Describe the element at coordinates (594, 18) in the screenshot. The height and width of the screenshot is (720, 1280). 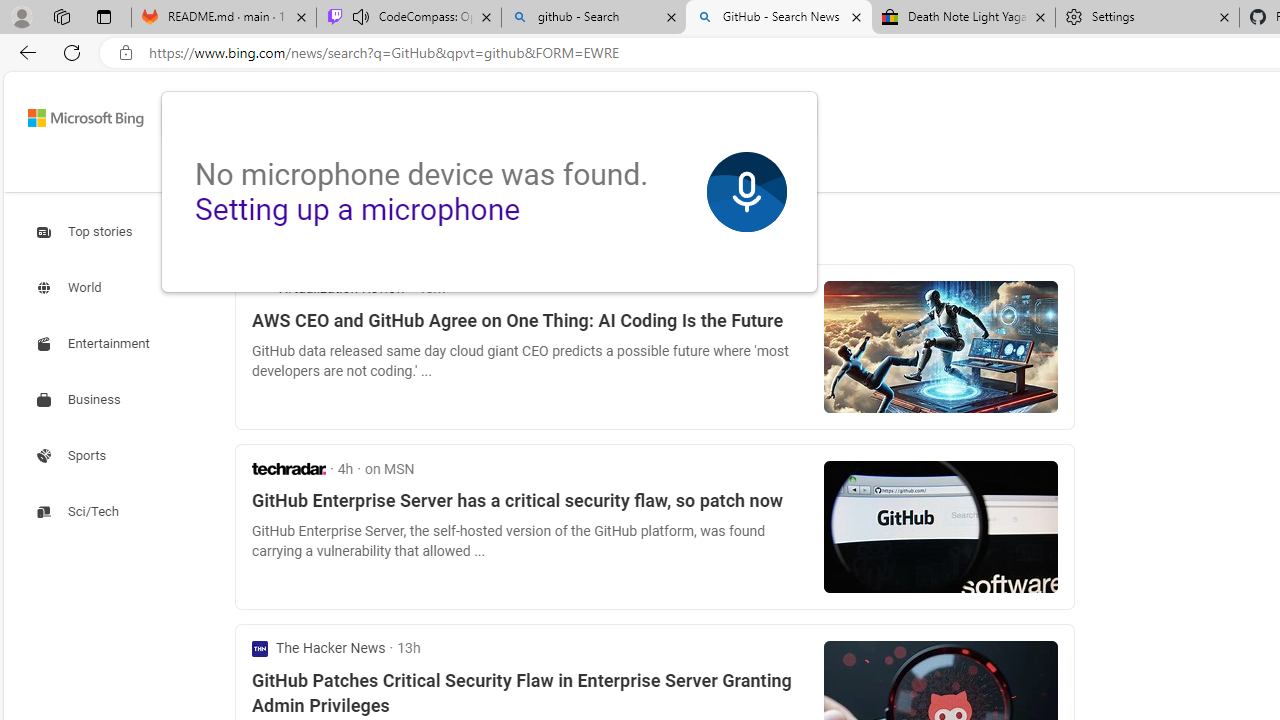
I see `github - Search` at that location.